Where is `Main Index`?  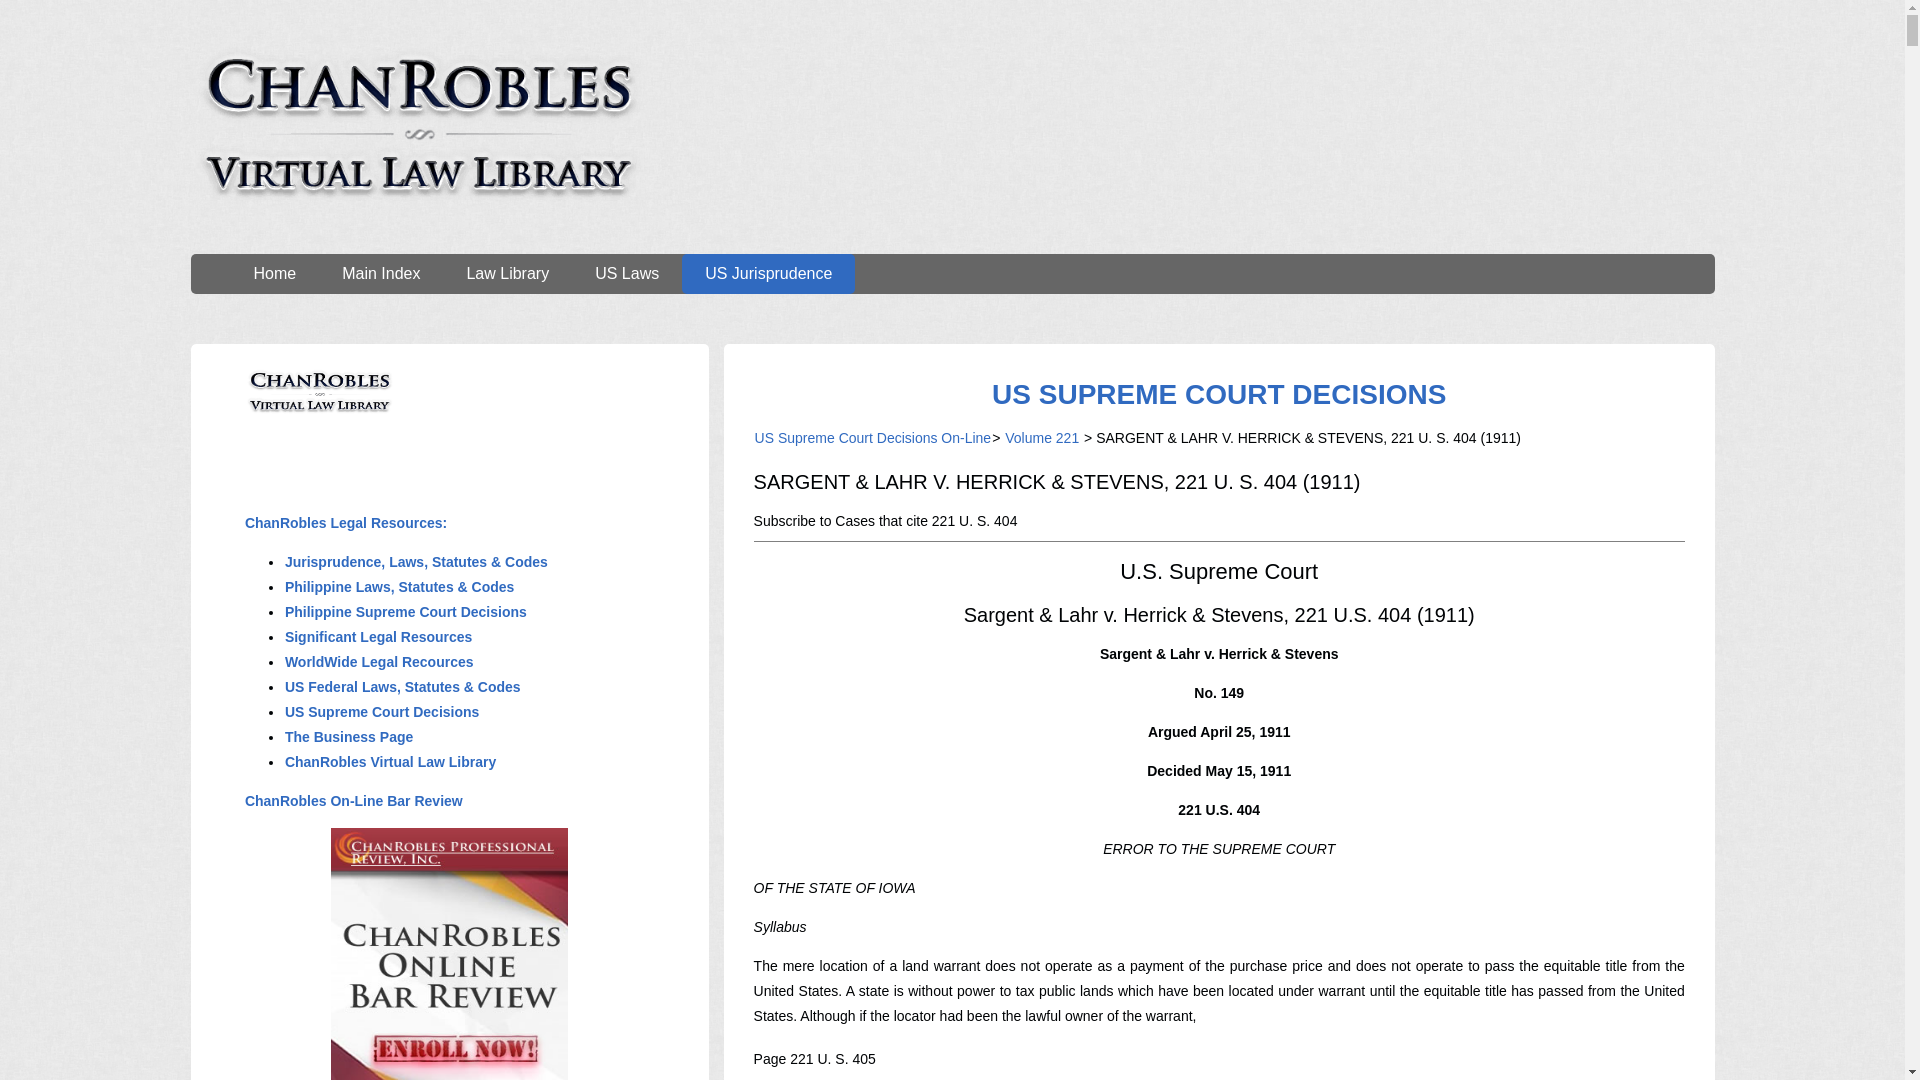
Main Index is located at coordinates (380, 273).